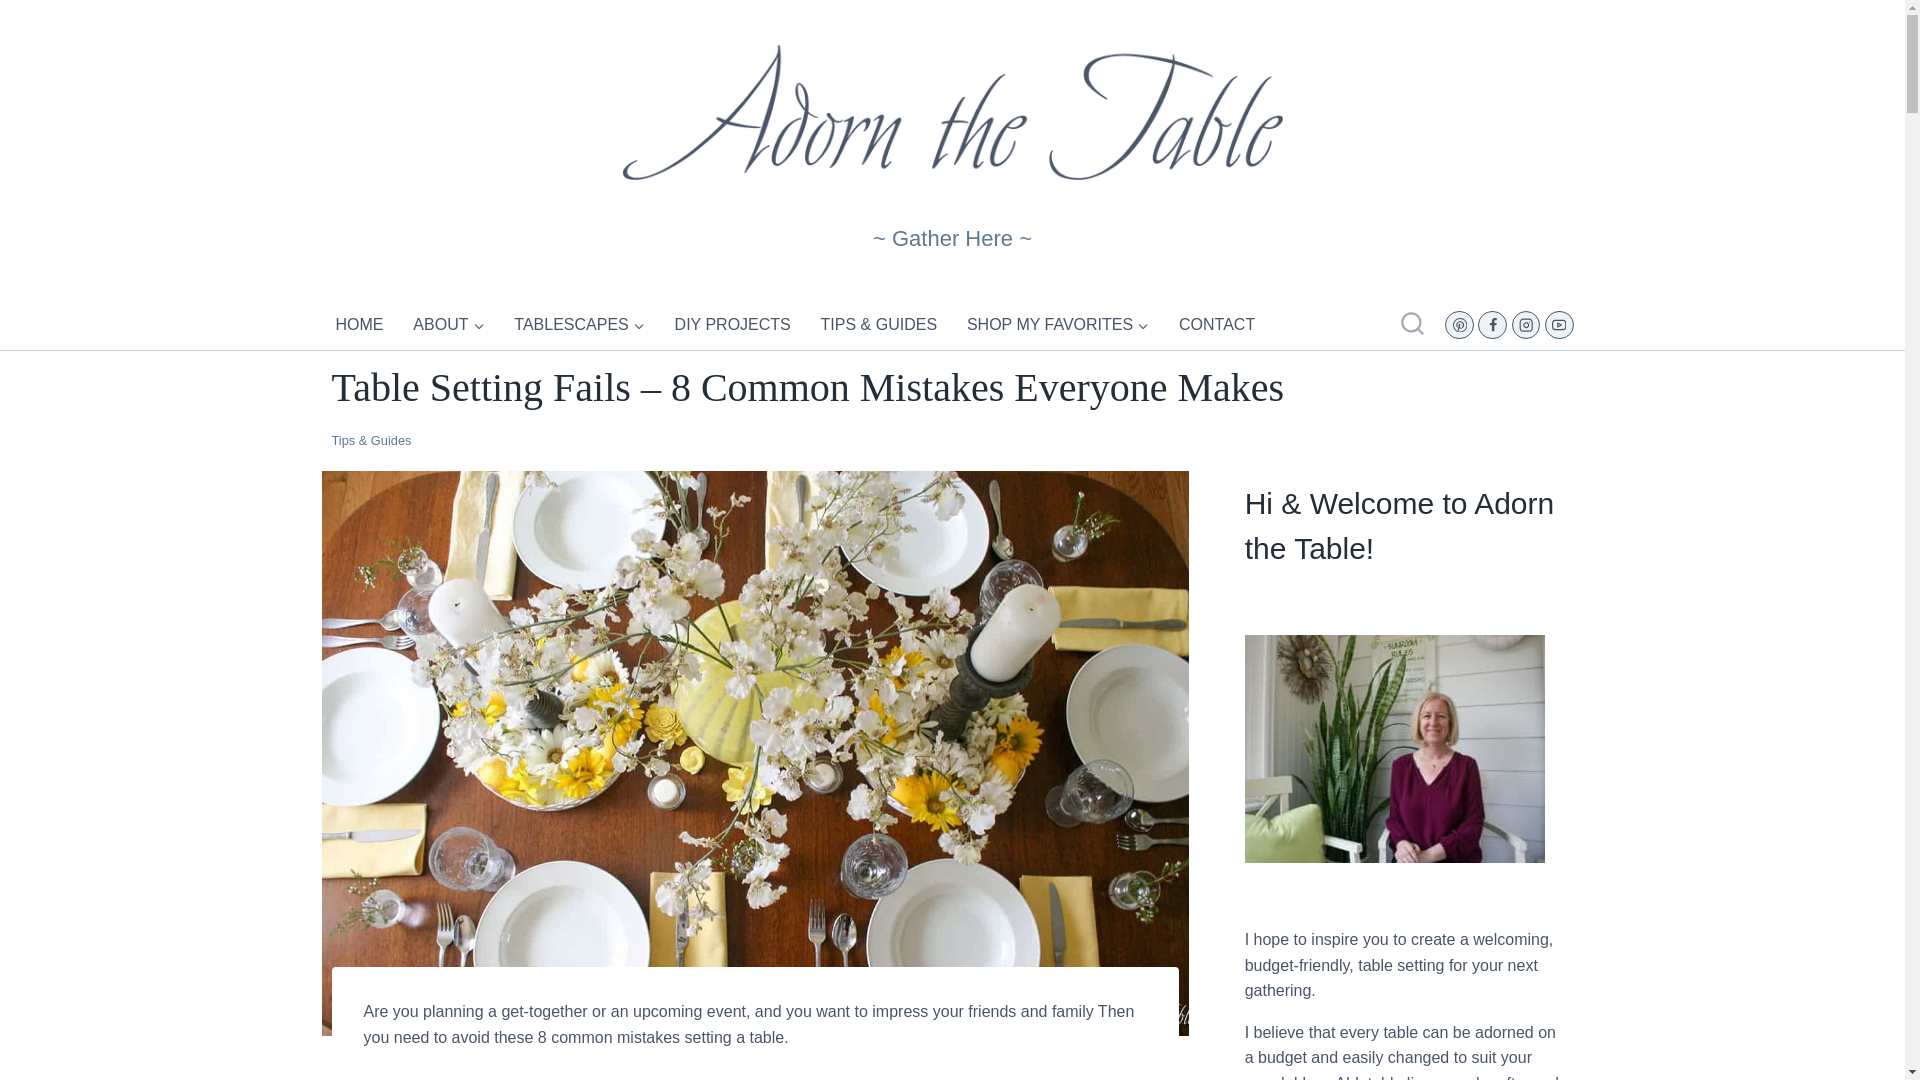 This screenshot has width=1920, height=1080. What do you see at coordinates (360, 324) in the screenshot?
I see `HOME` at bounding box center [360, 324].